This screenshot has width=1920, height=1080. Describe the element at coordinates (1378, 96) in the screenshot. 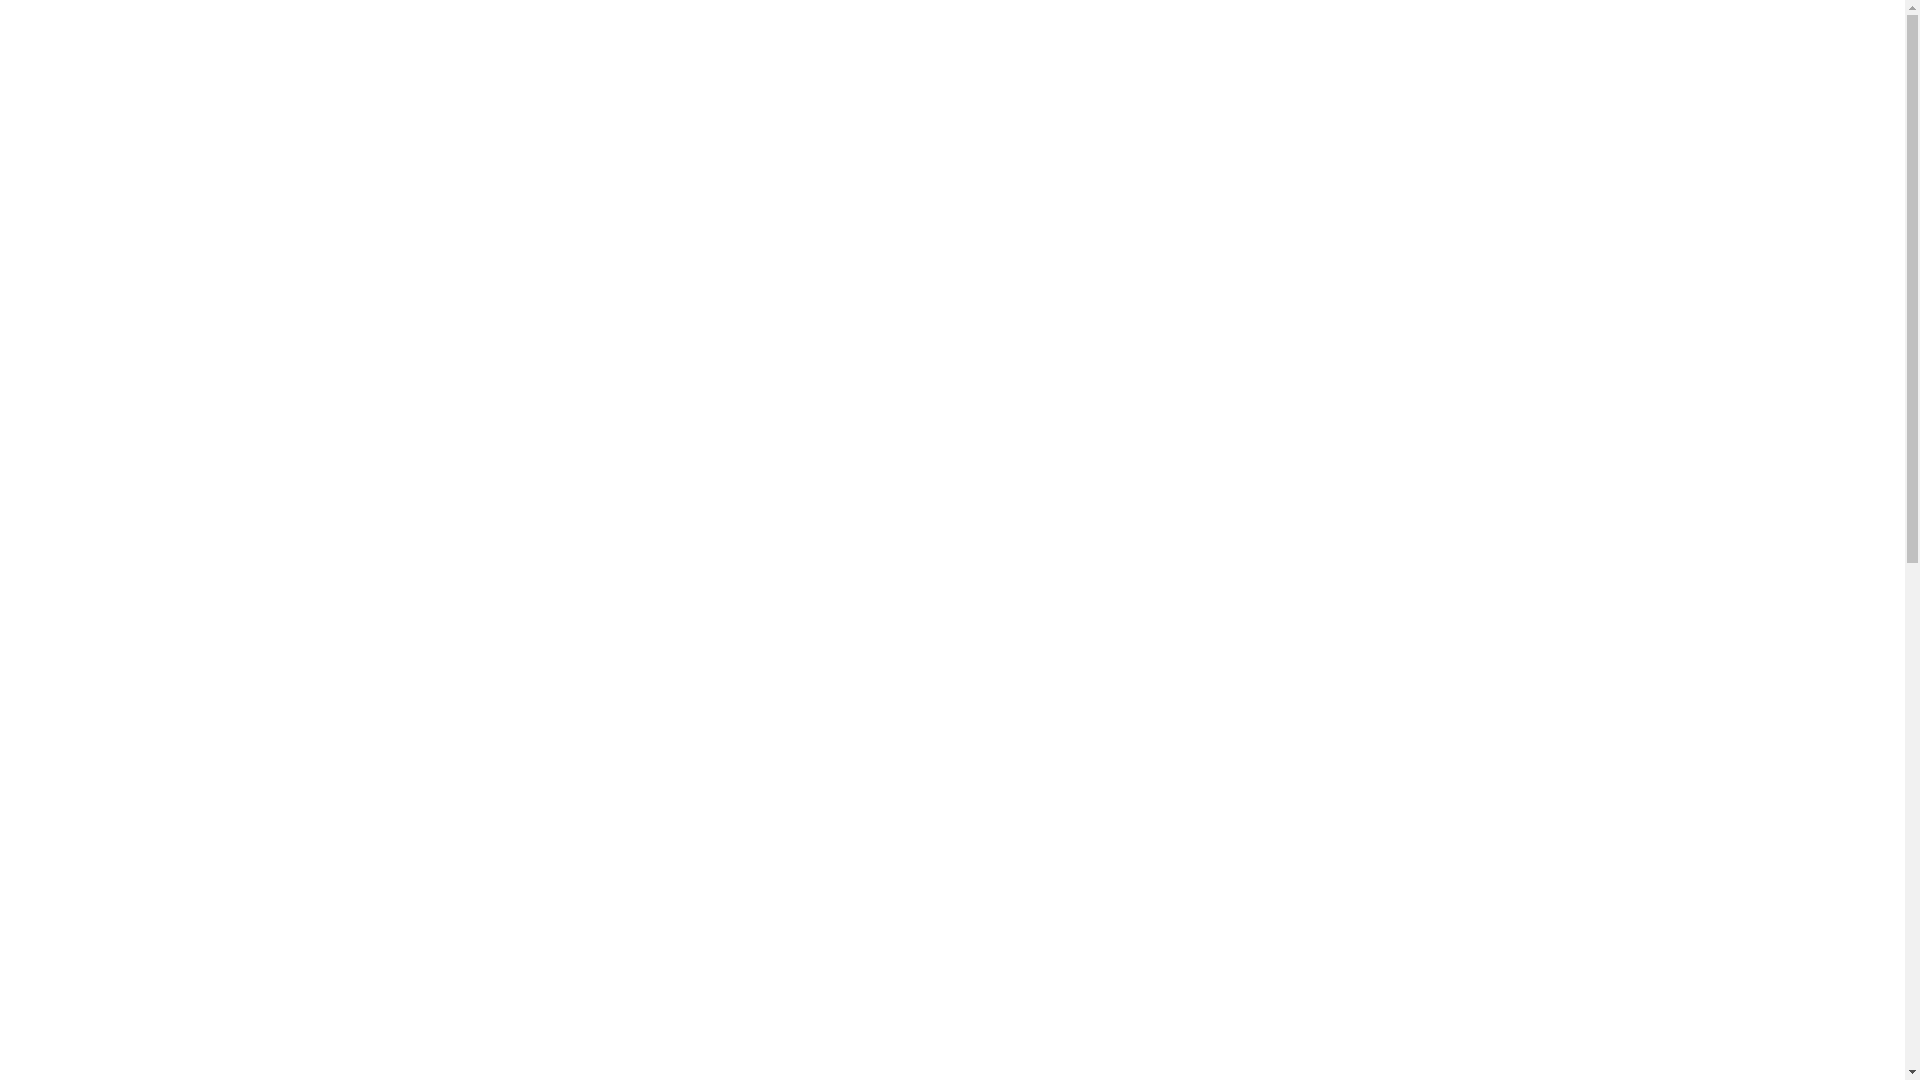

I see `About our carriers` at that location.